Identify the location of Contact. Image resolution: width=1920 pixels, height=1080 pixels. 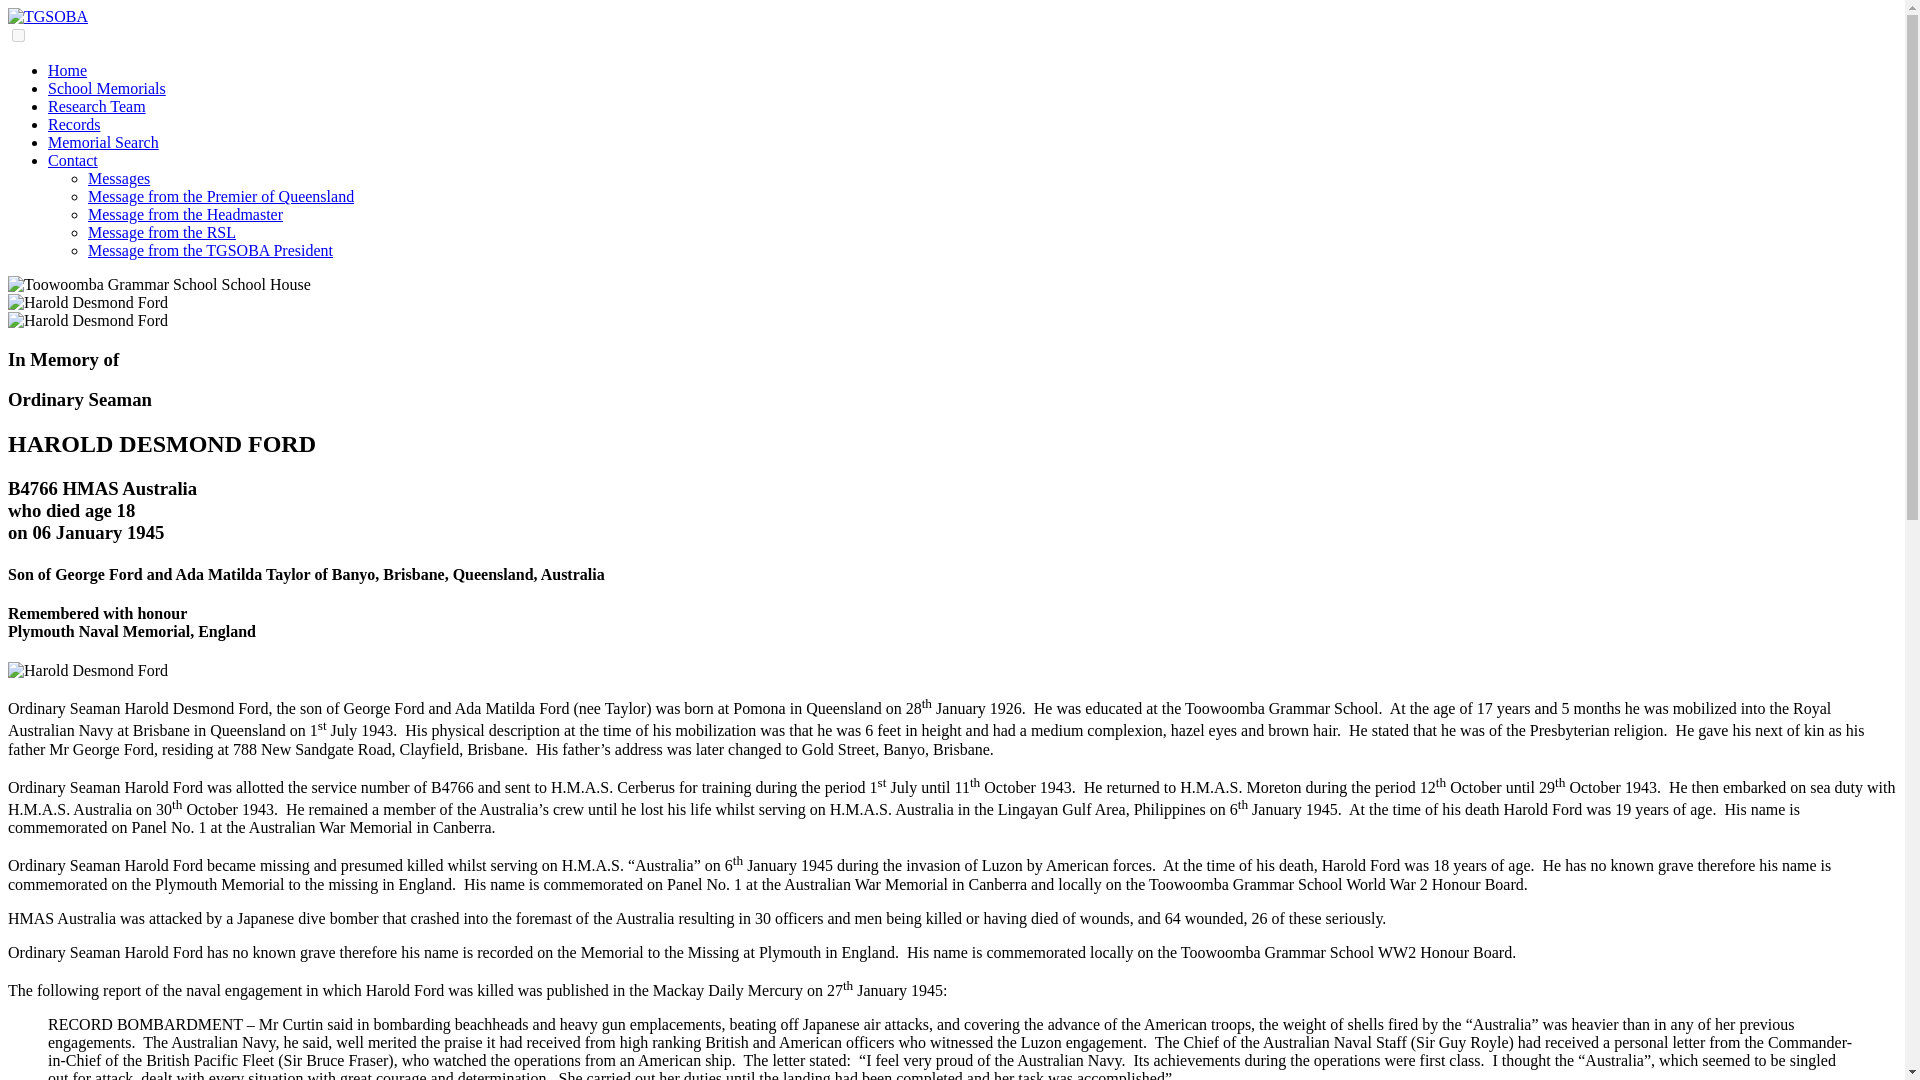
(72, 160).